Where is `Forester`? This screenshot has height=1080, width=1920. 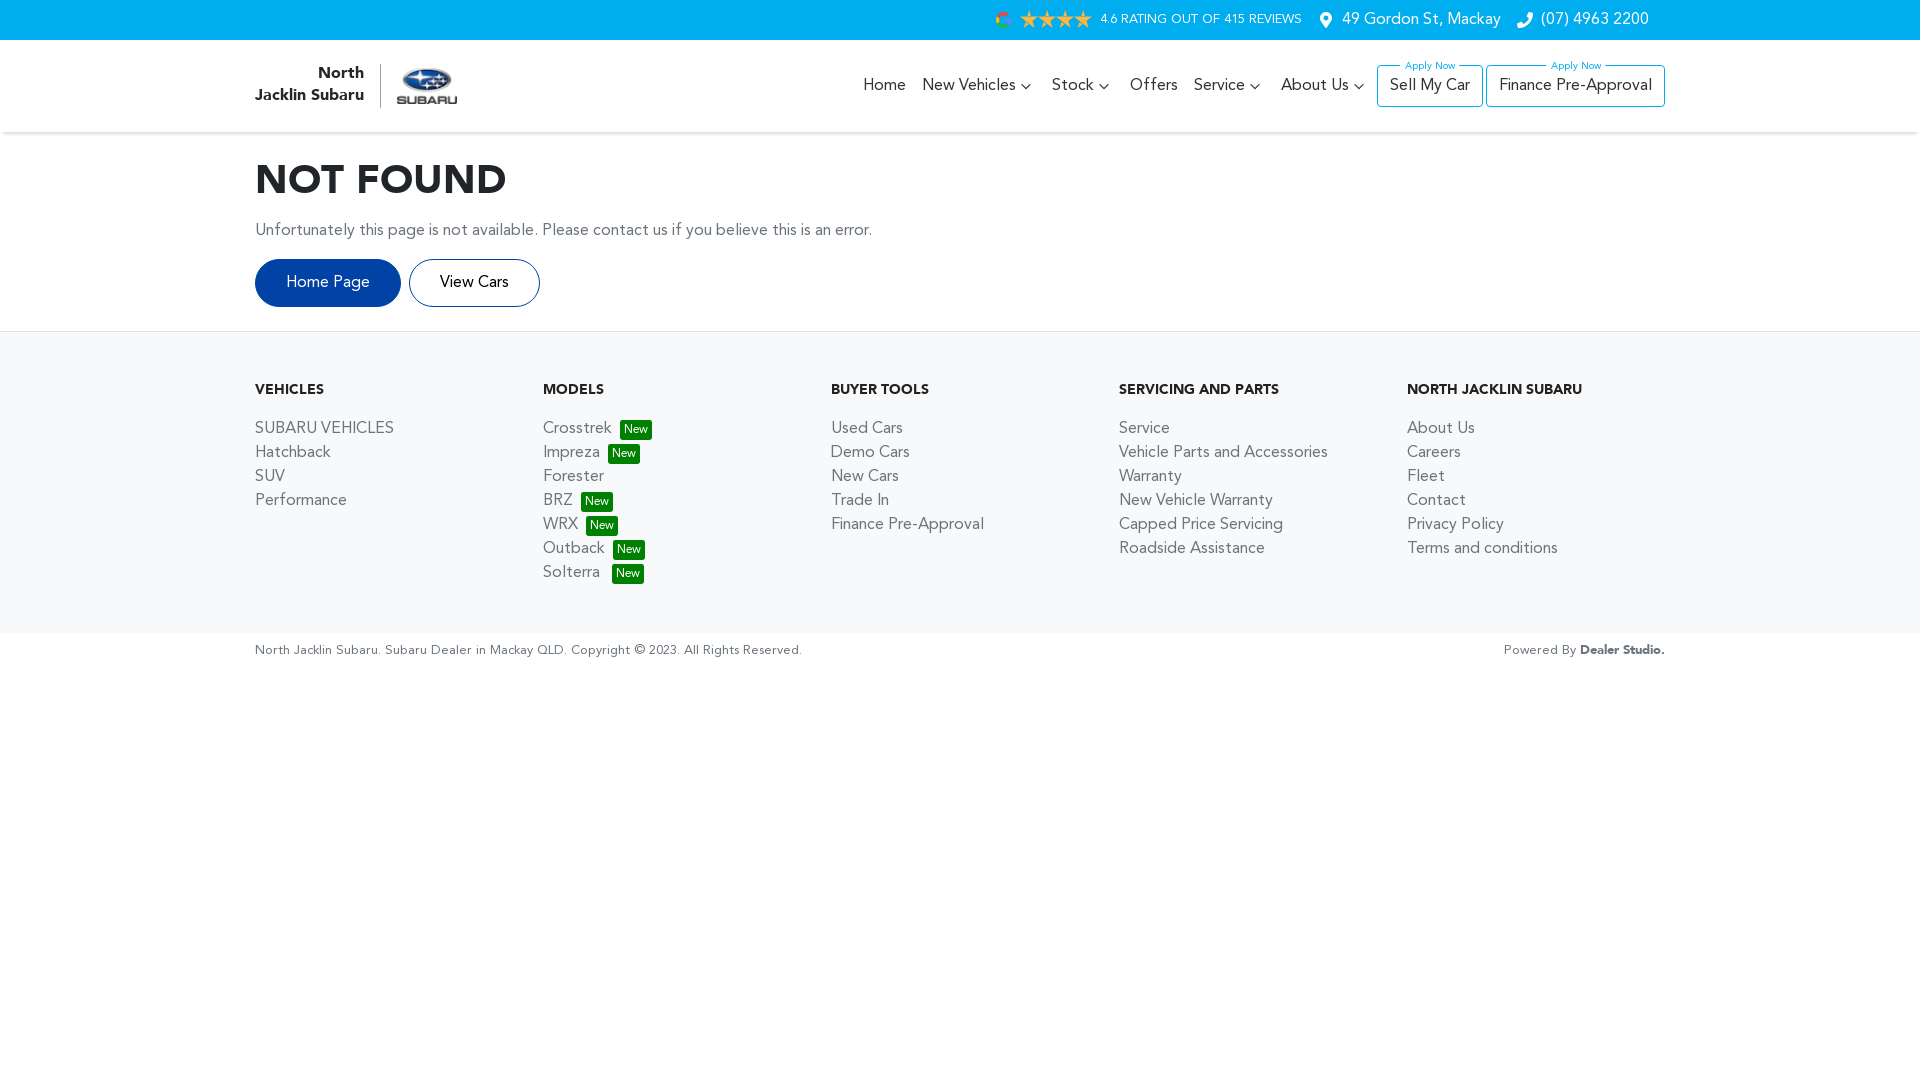
Forester is located at coordinates (574, 477).